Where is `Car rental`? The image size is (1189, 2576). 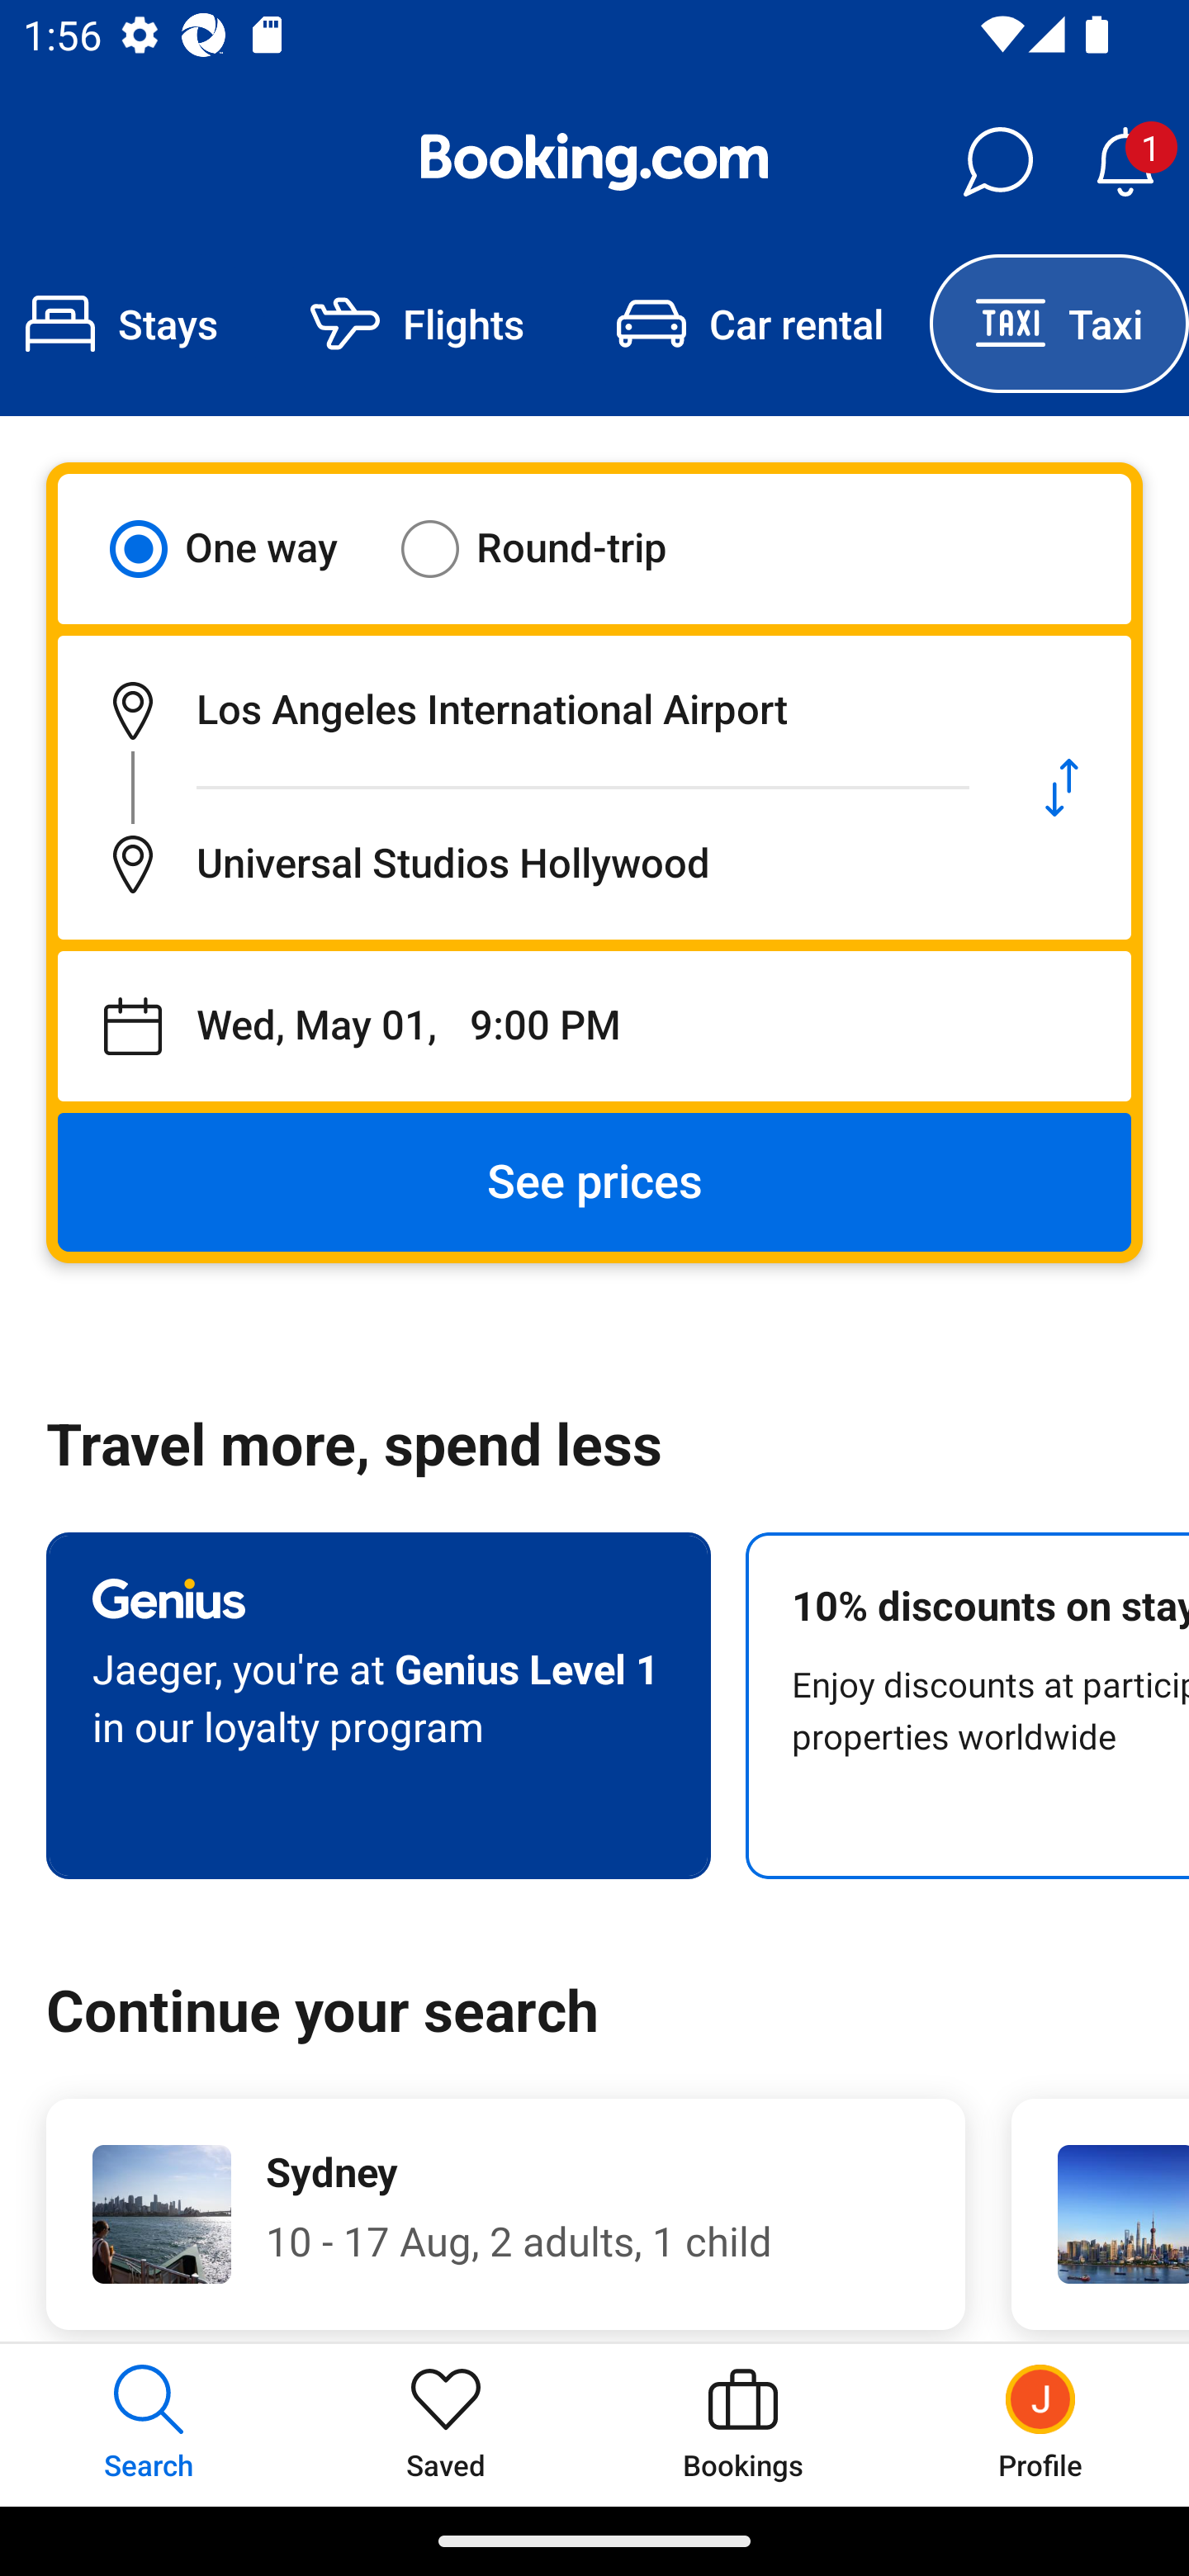 Car rental is located at coordinates (750, 324).